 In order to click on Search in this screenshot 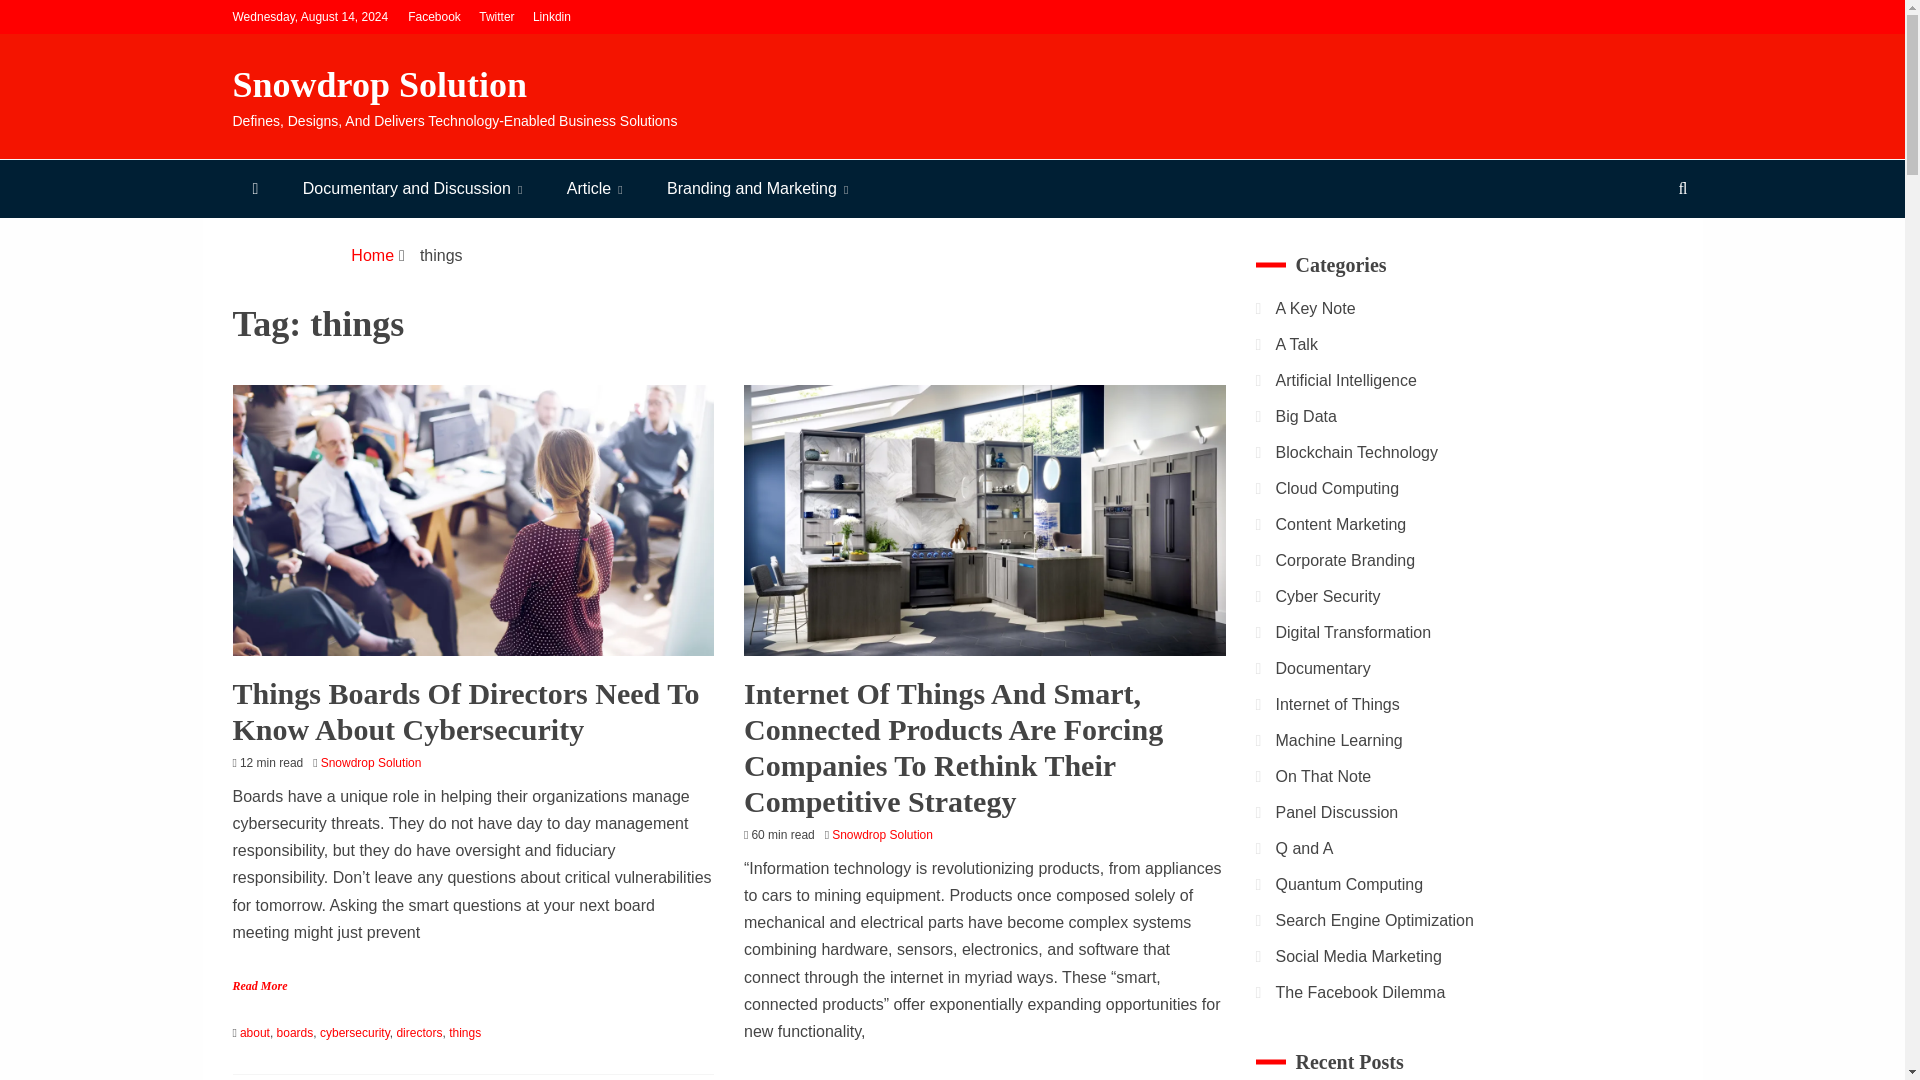, I will do `click(41, 18)`.